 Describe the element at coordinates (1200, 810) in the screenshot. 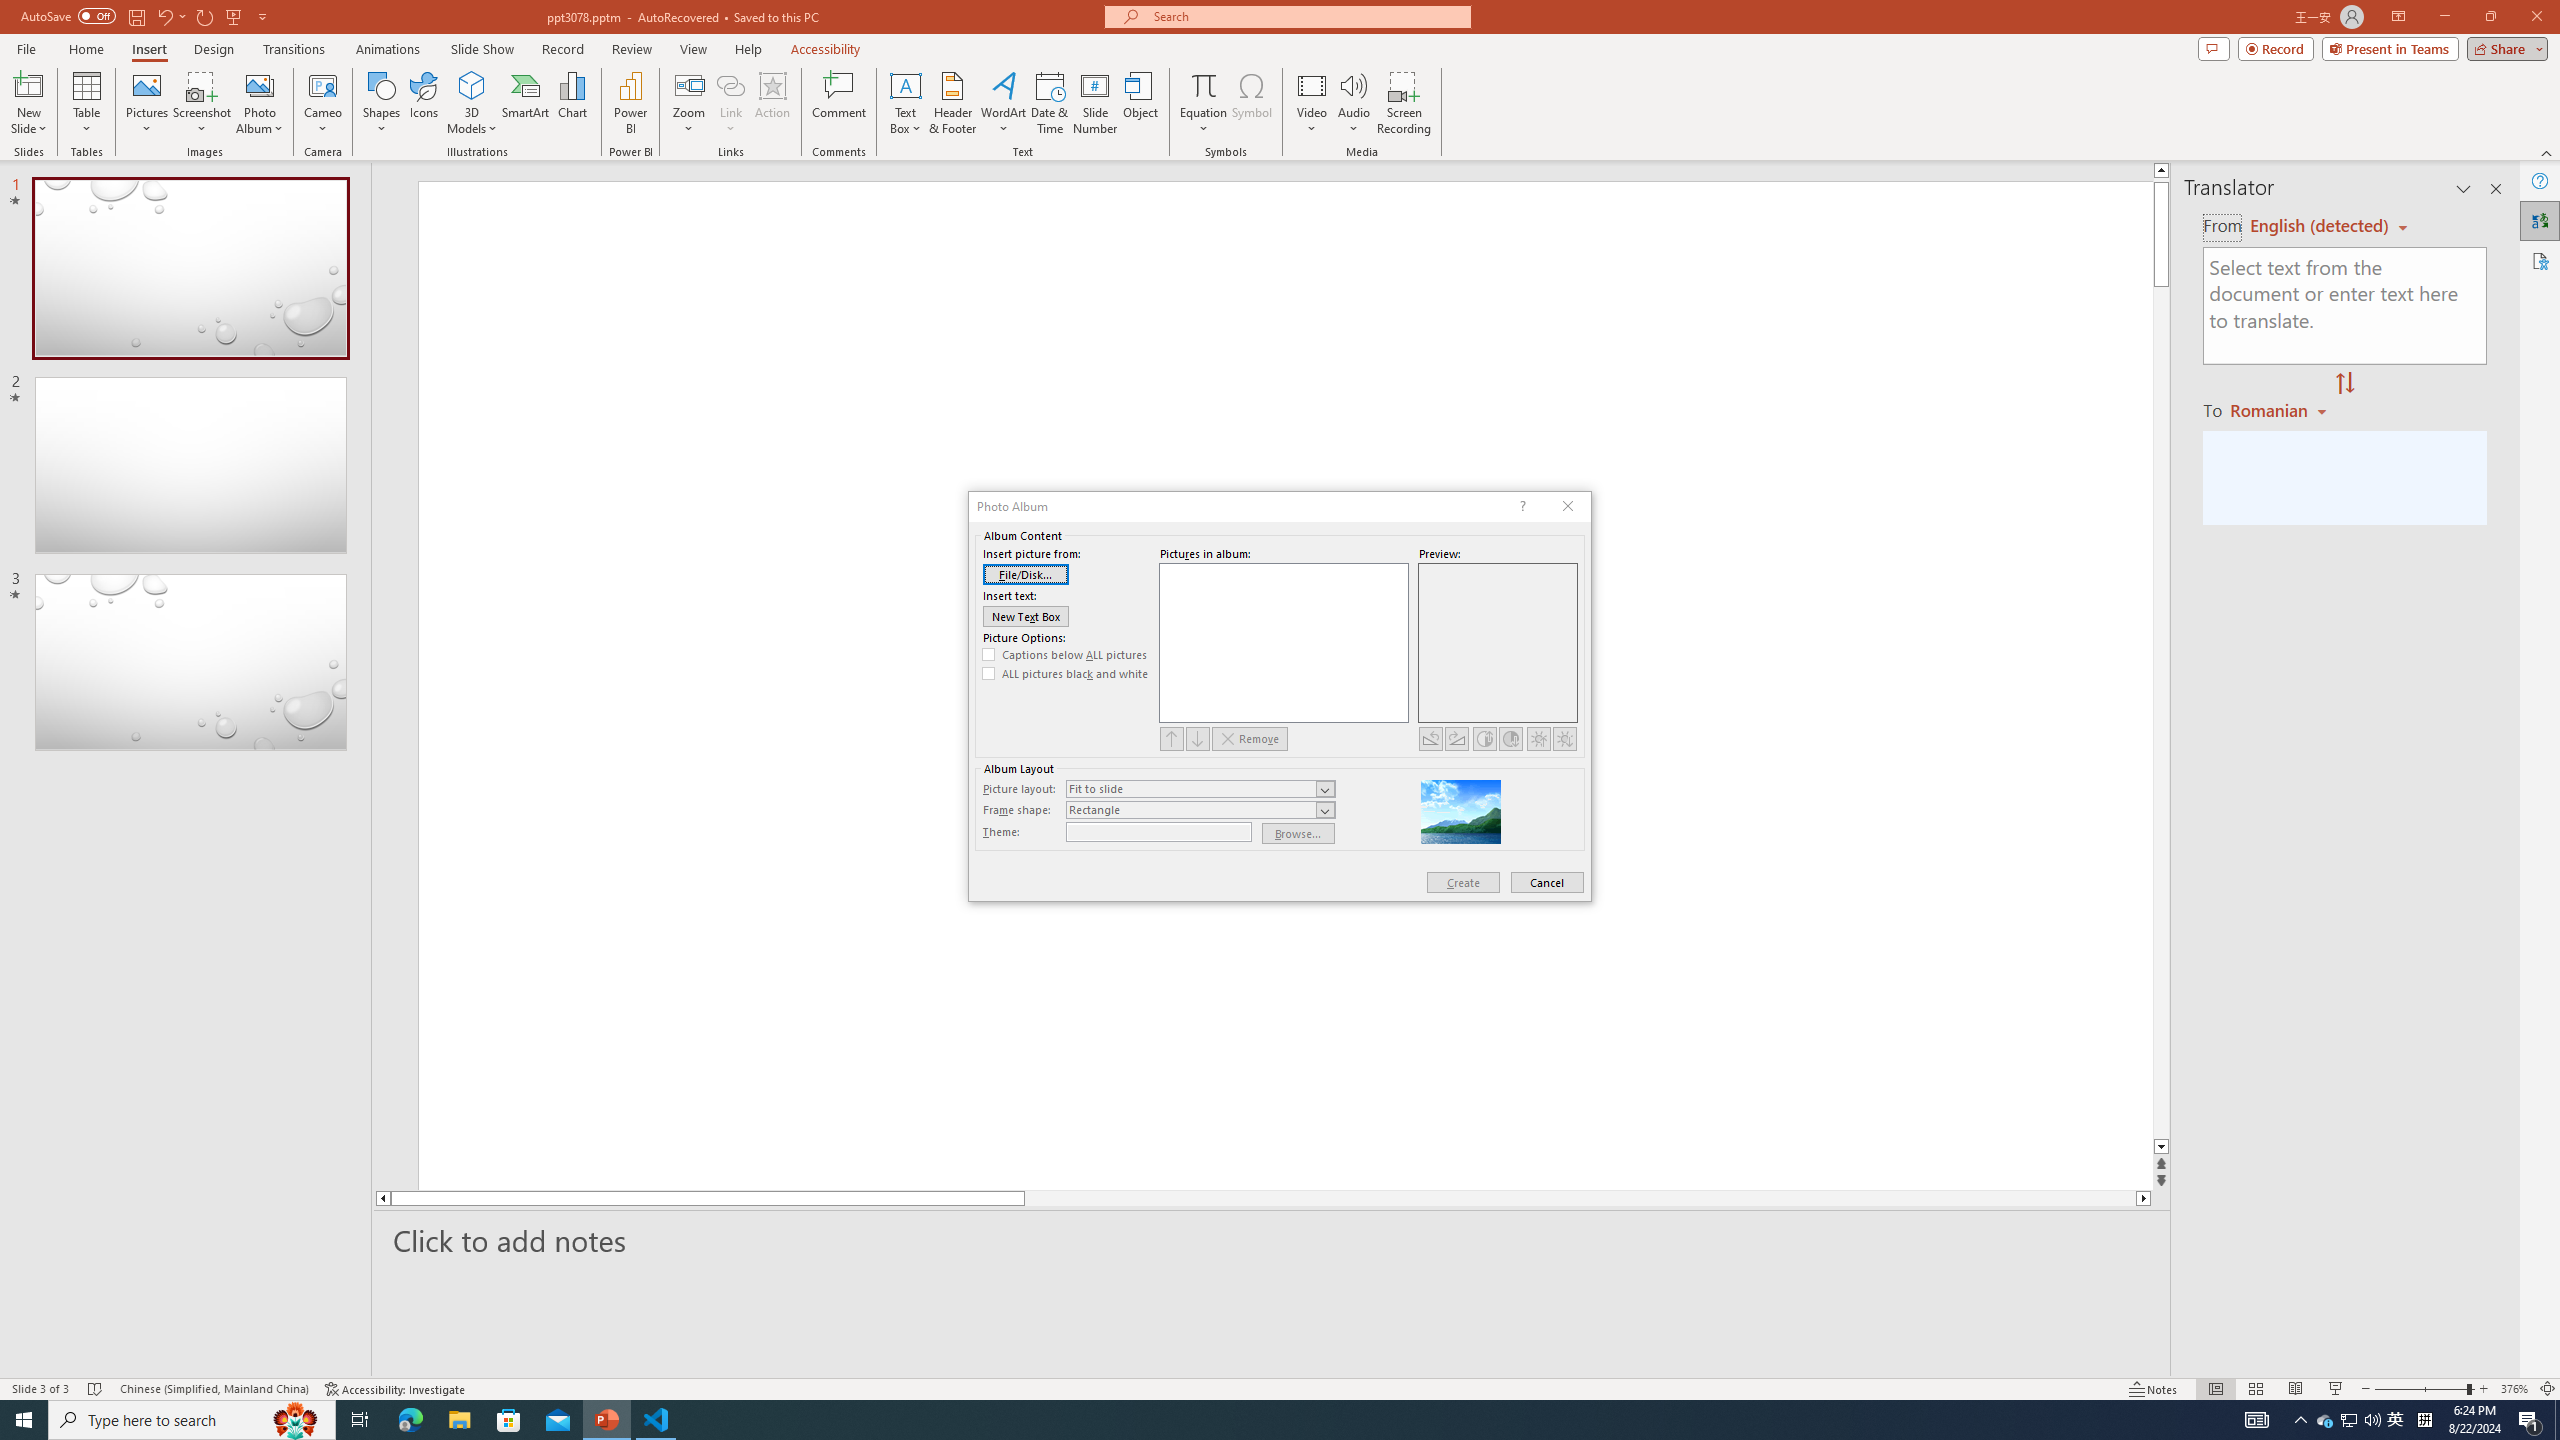

I see `Frame shape` at that location.